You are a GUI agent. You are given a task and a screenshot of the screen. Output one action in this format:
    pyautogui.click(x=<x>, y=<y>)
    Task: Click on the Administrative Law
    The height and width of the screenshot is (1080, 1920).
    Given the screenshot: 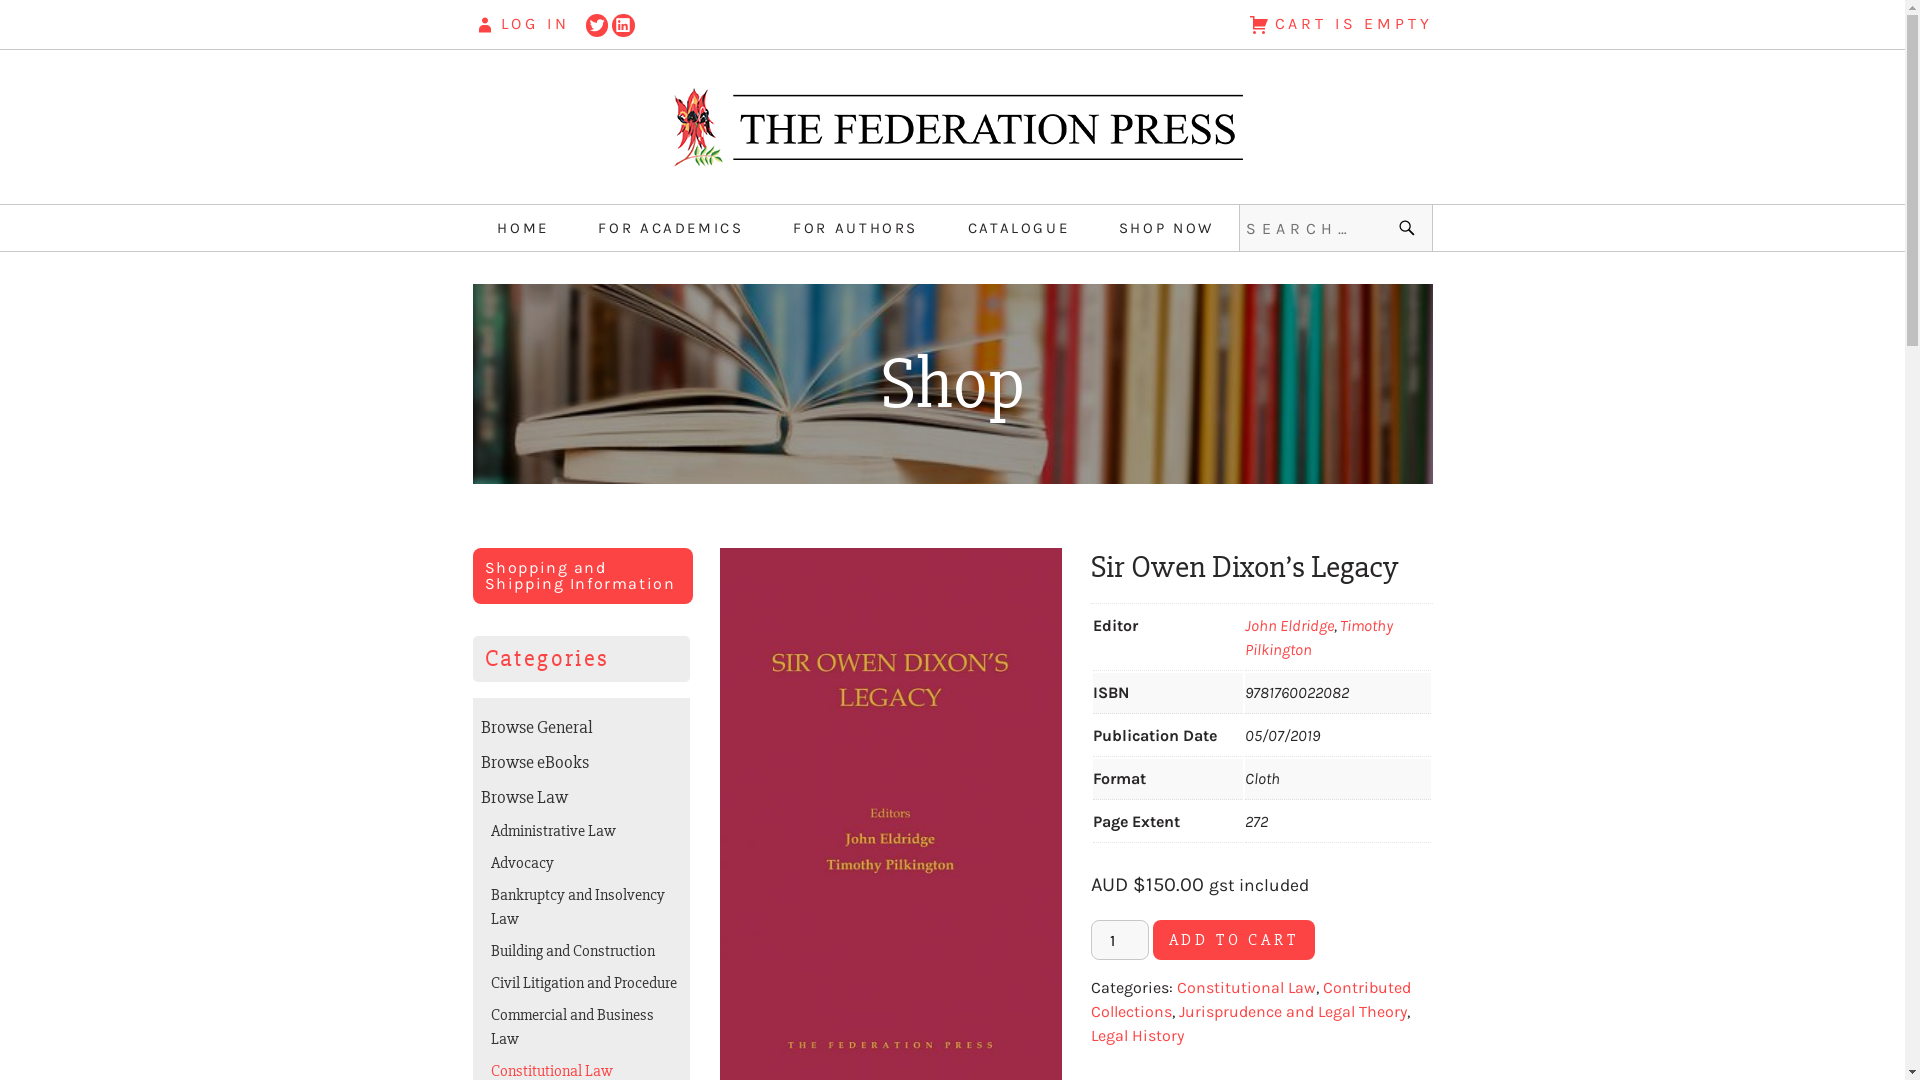 What is the action you would take?
    pyautogui.click(x=554, y=831)
    